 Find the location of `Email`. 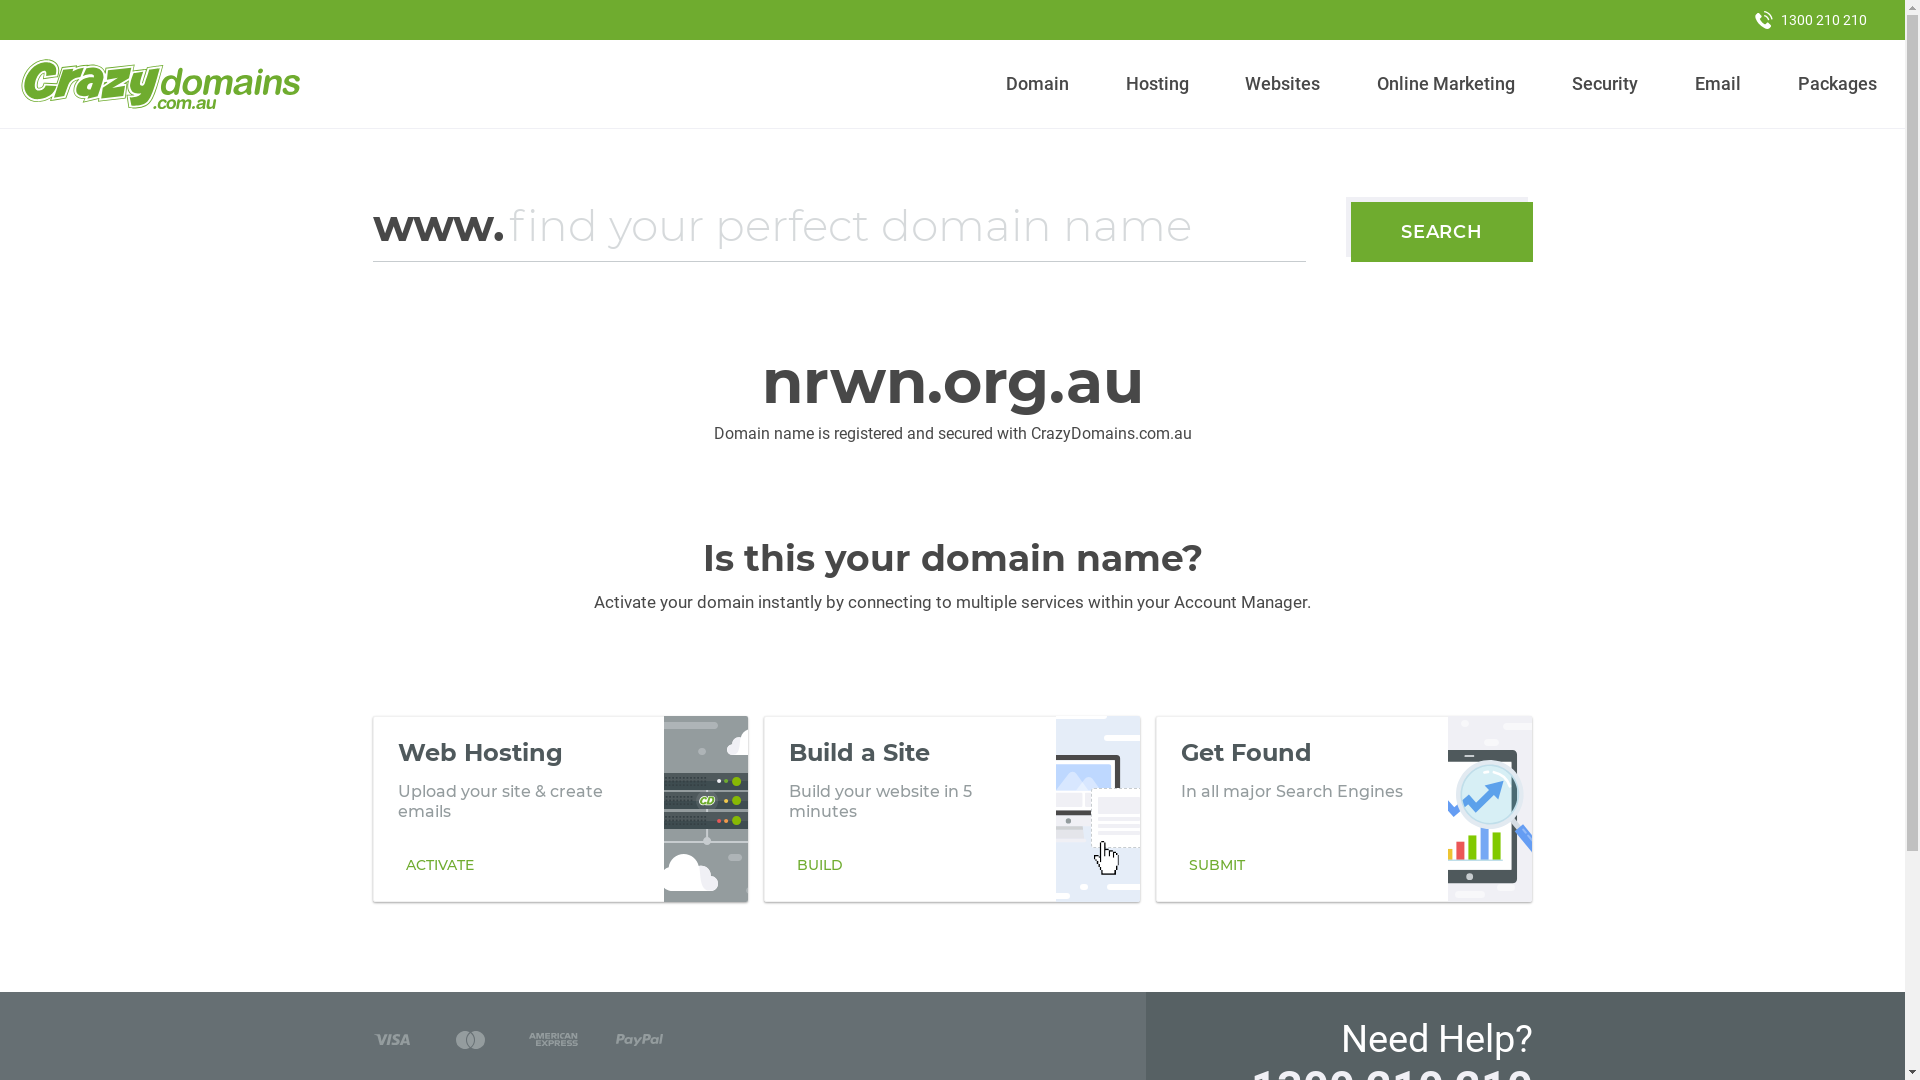

Email is located at coordinates (1718, 84).